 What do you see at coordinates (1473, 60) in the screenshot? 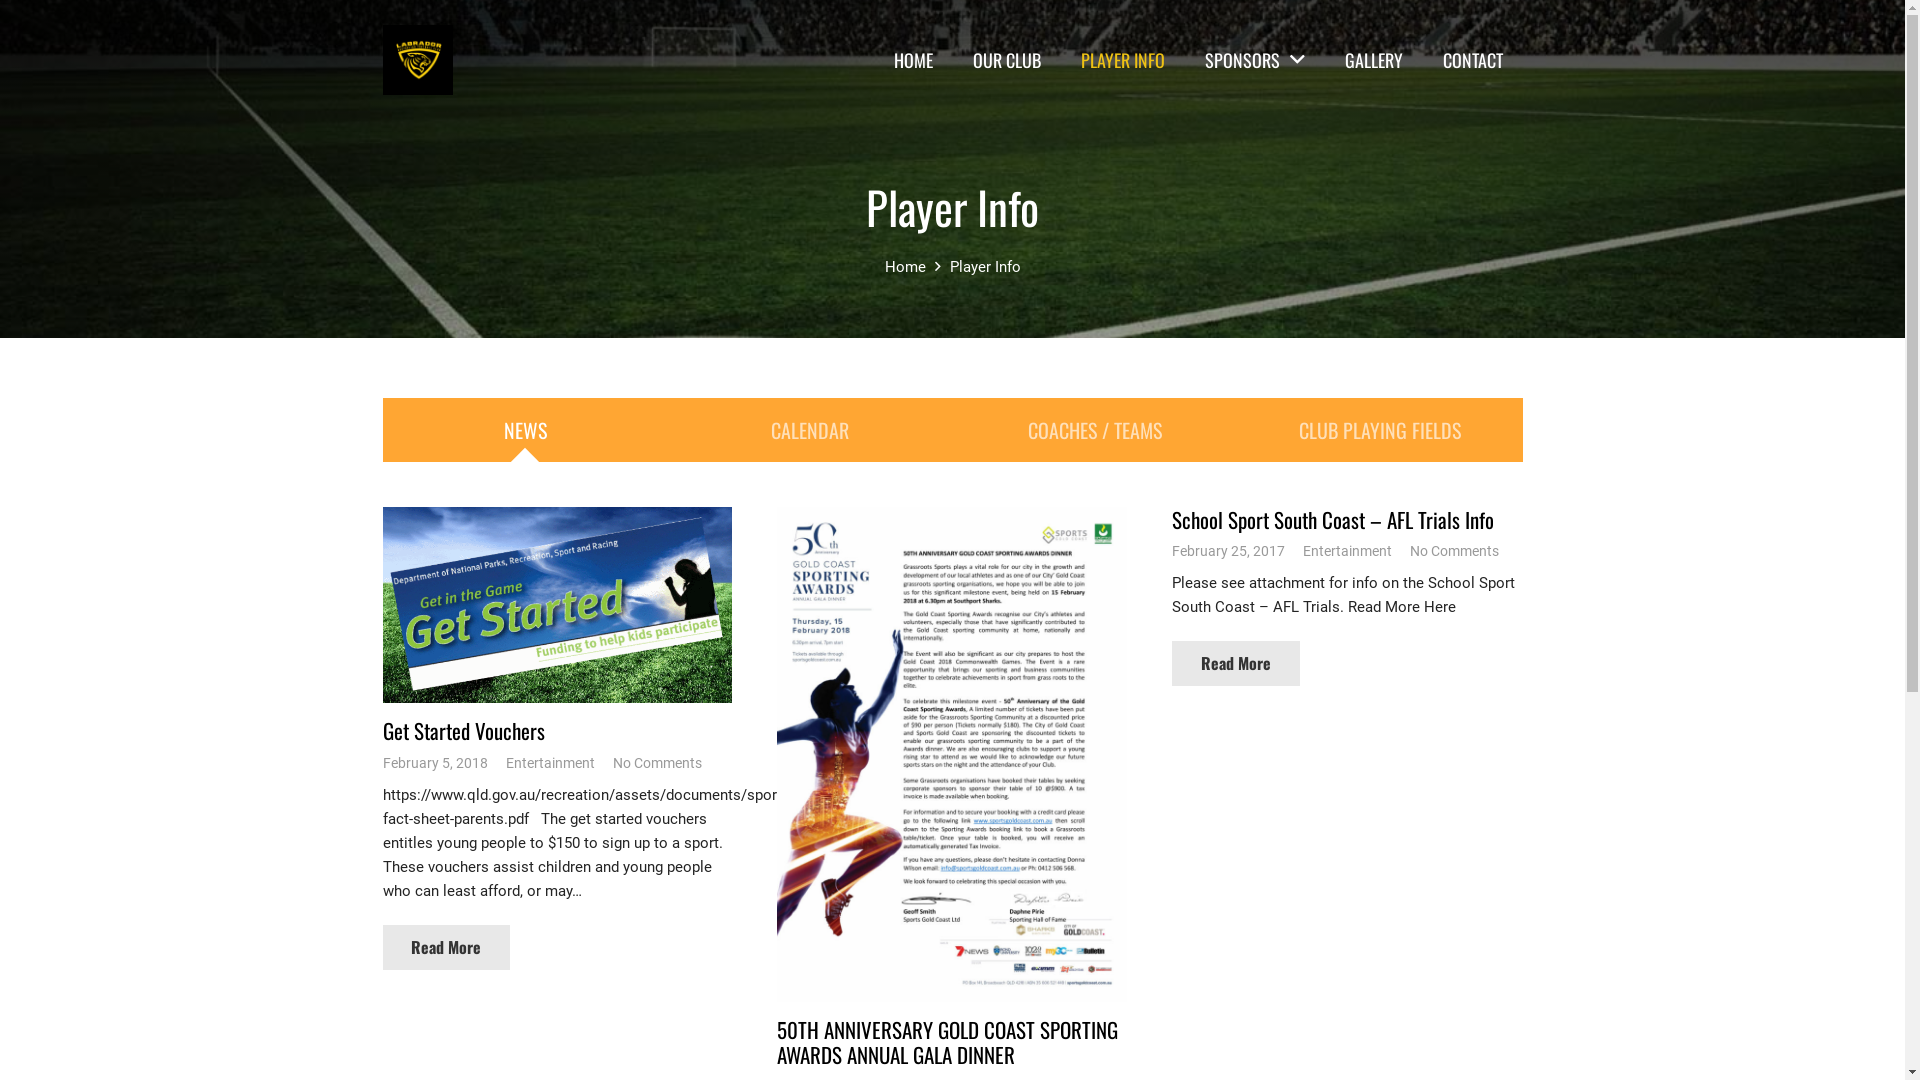
I see `CONTACT` at bounding box center [1473, 60].